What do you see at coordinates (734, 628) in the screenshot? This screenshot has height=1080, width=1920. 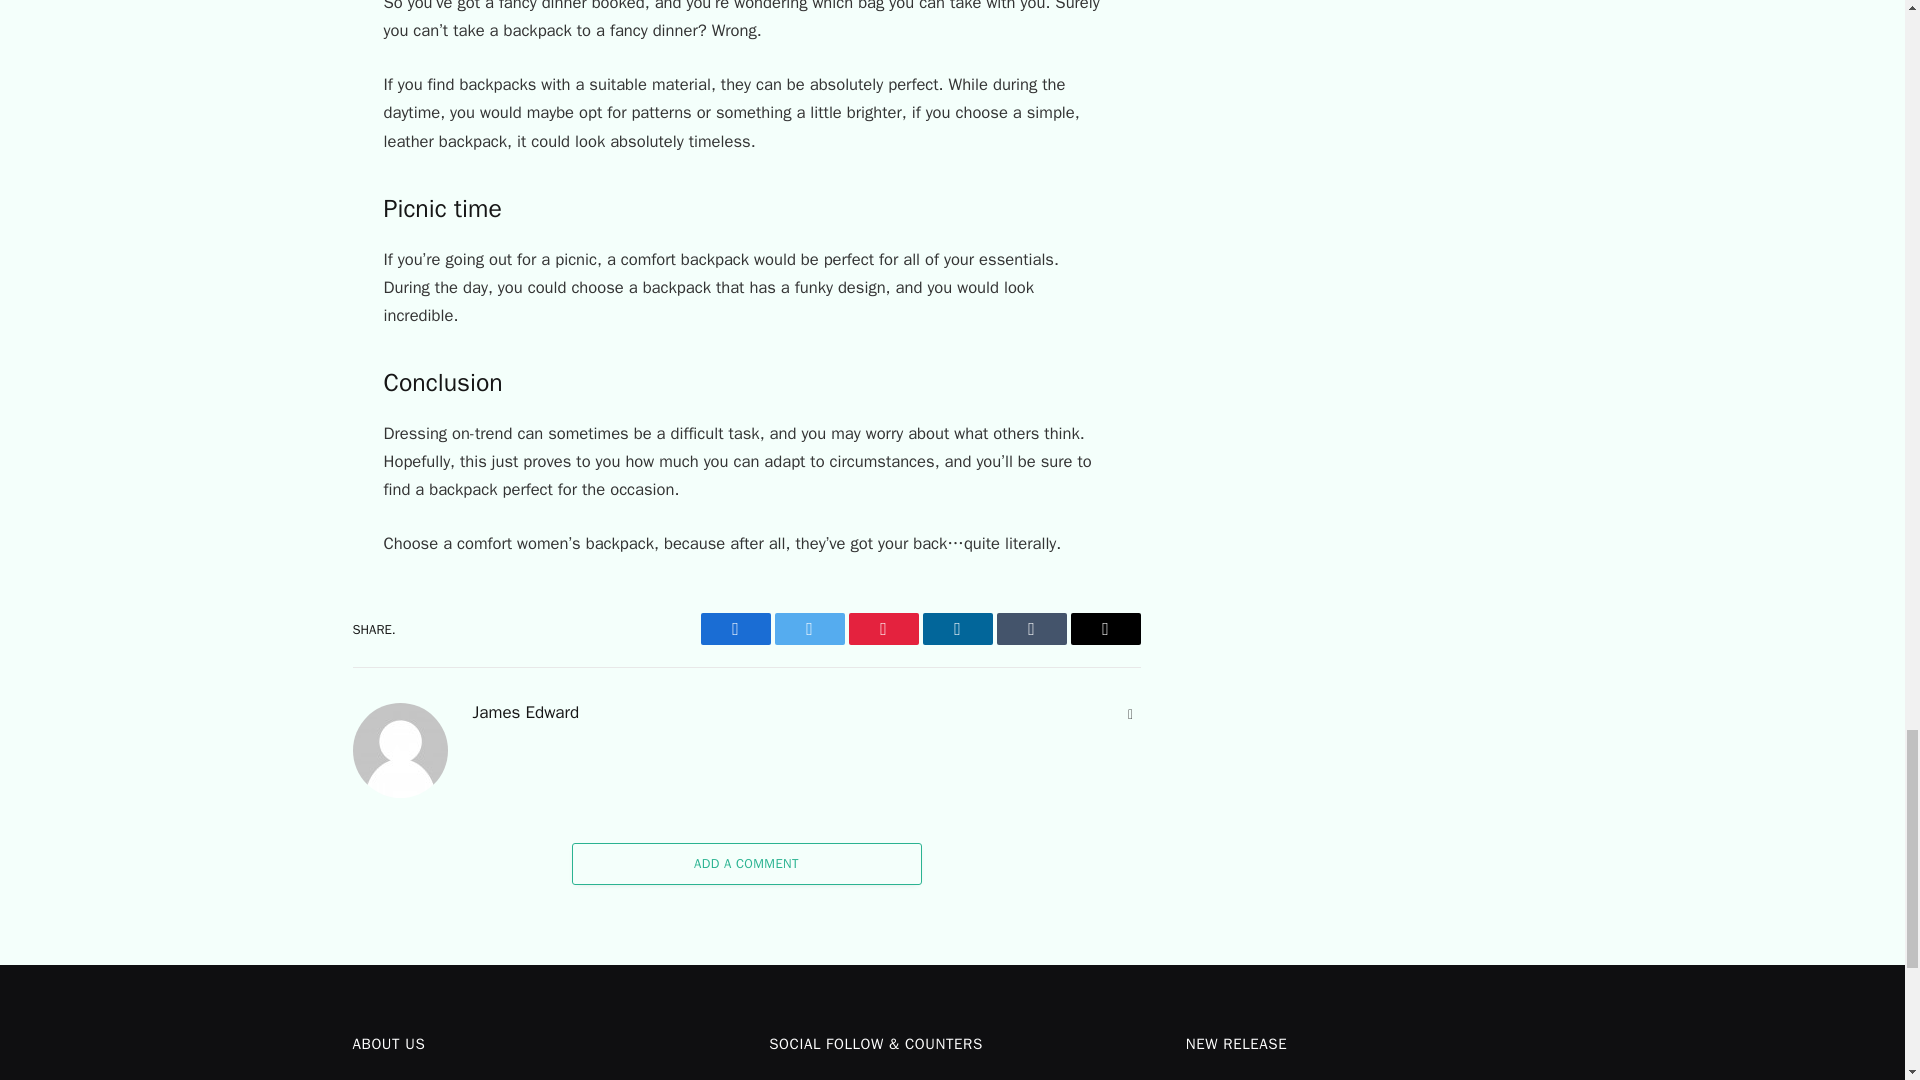 I see `Facebook` at bounding box center [734, 628].